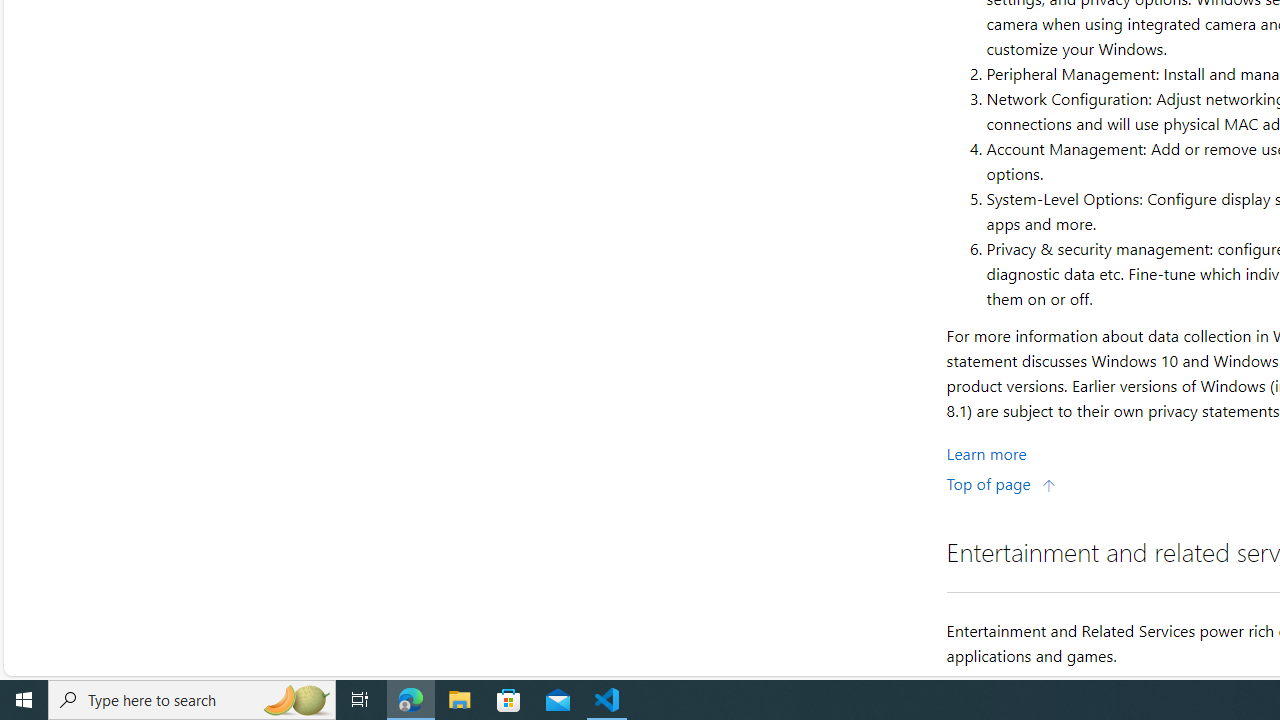 Image resolution: width=1280 pixels, height=720 pixels. What do you see at coordinates (1001, 482) in the screenshot?
I see `Top of page` at bounding box center [1001, 482].